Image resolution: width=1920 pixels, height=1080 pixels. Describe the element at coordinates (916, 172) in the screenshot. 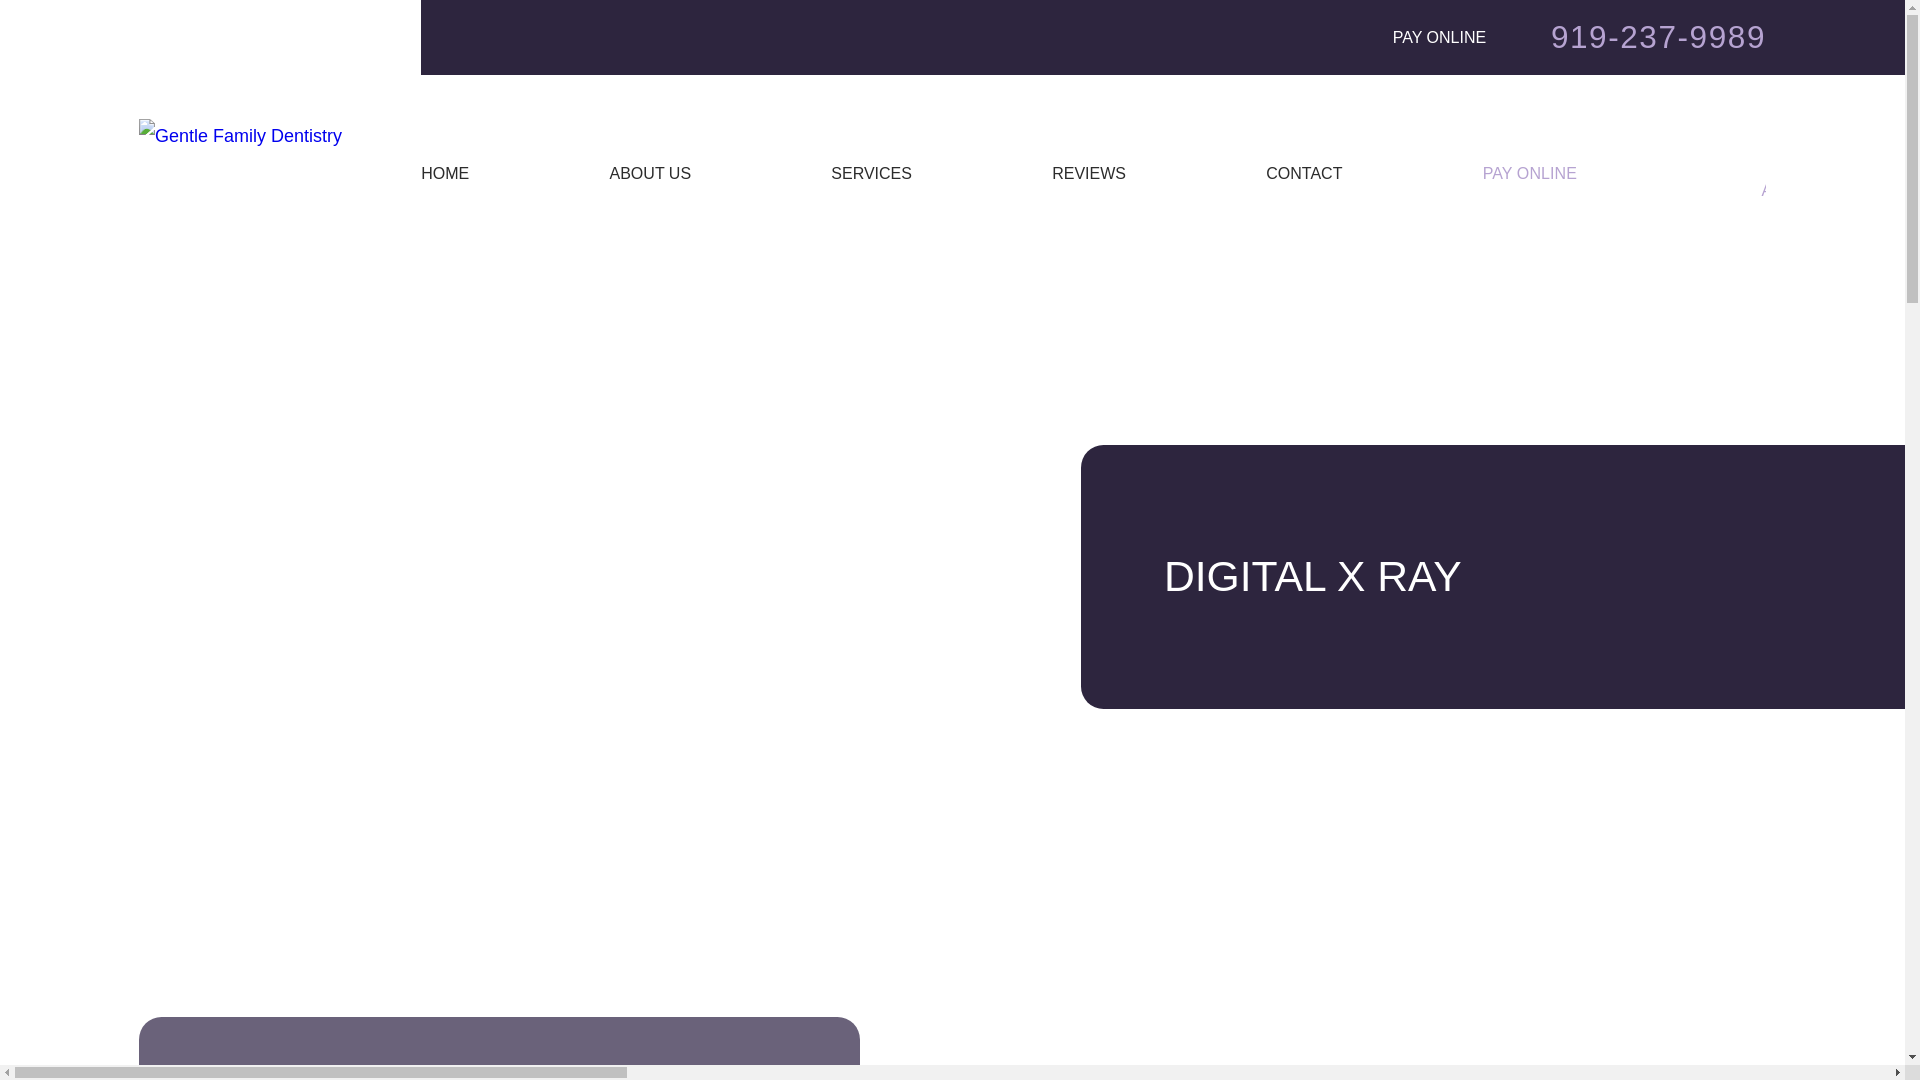

I see `SERVICES` at that location.